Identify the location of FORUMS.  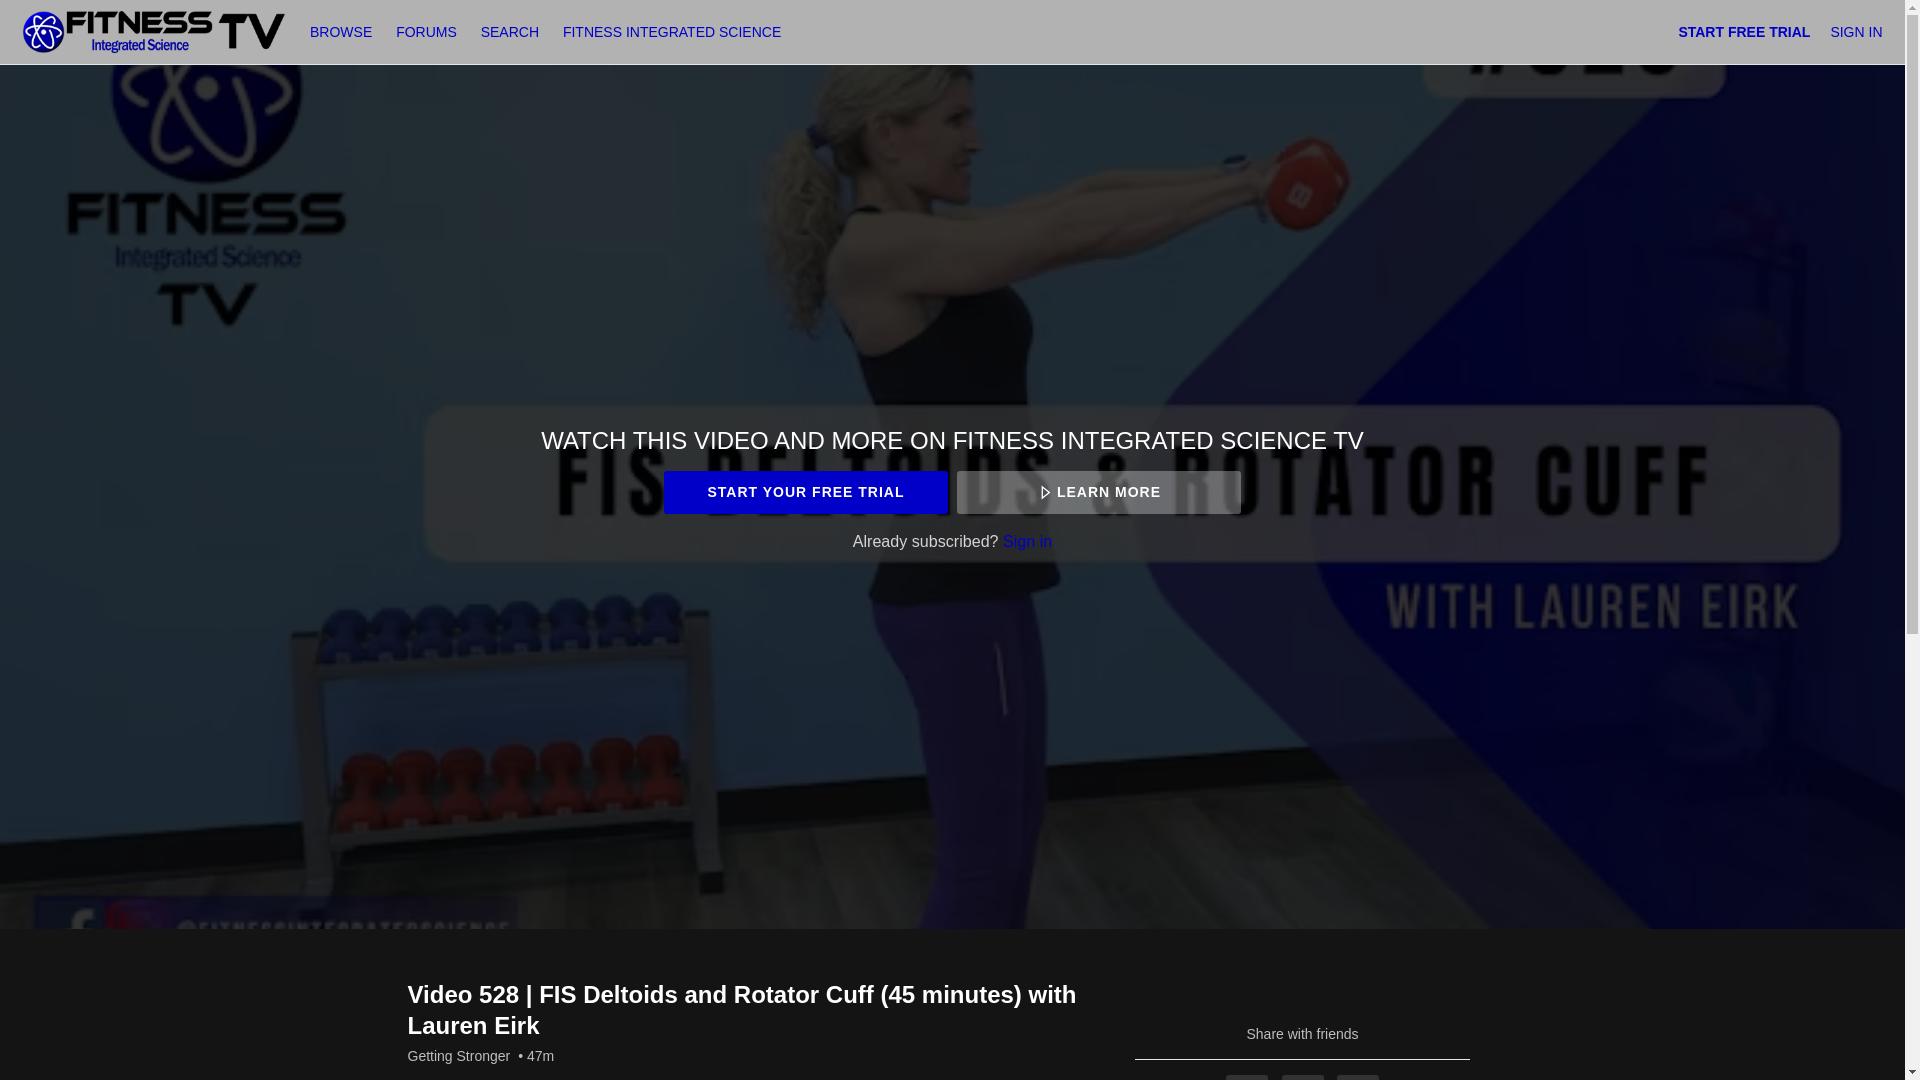
(428, 31).